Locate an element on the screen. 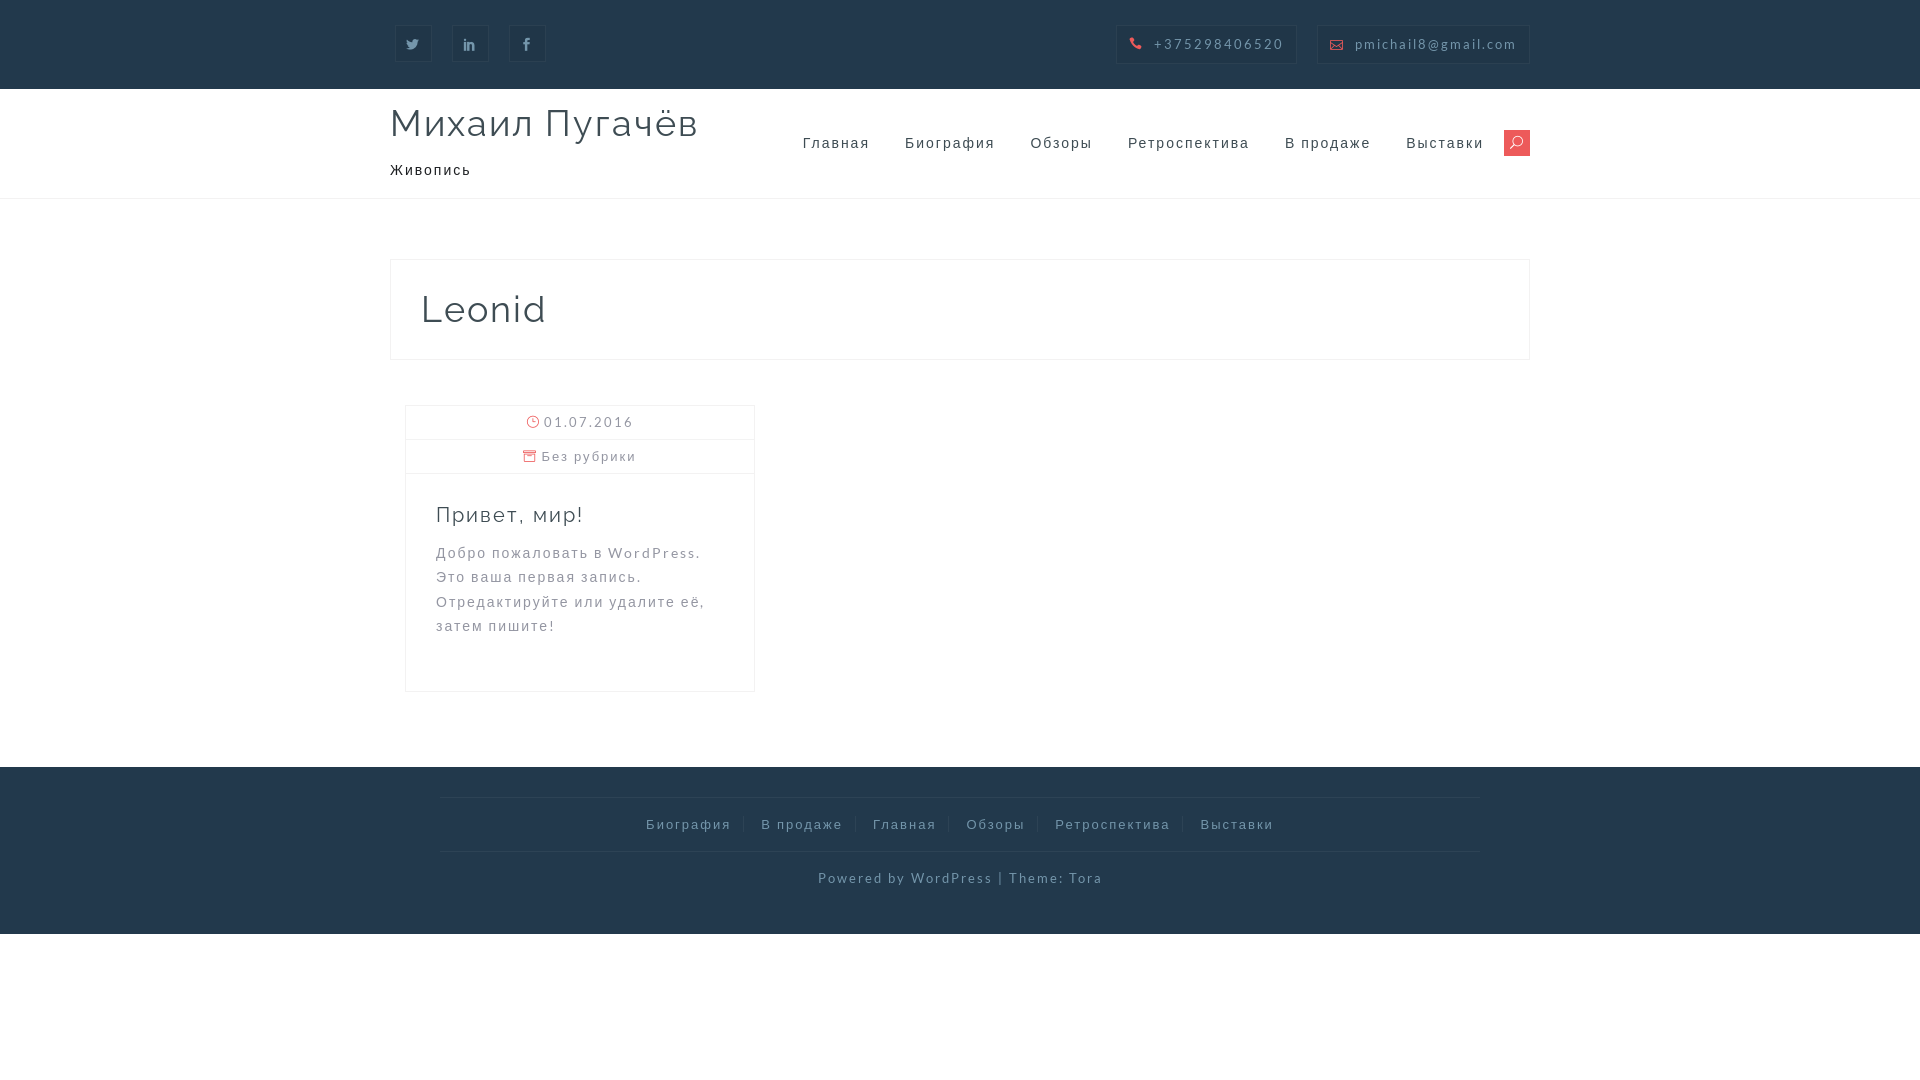  TW is located at coordinates (414, 44).